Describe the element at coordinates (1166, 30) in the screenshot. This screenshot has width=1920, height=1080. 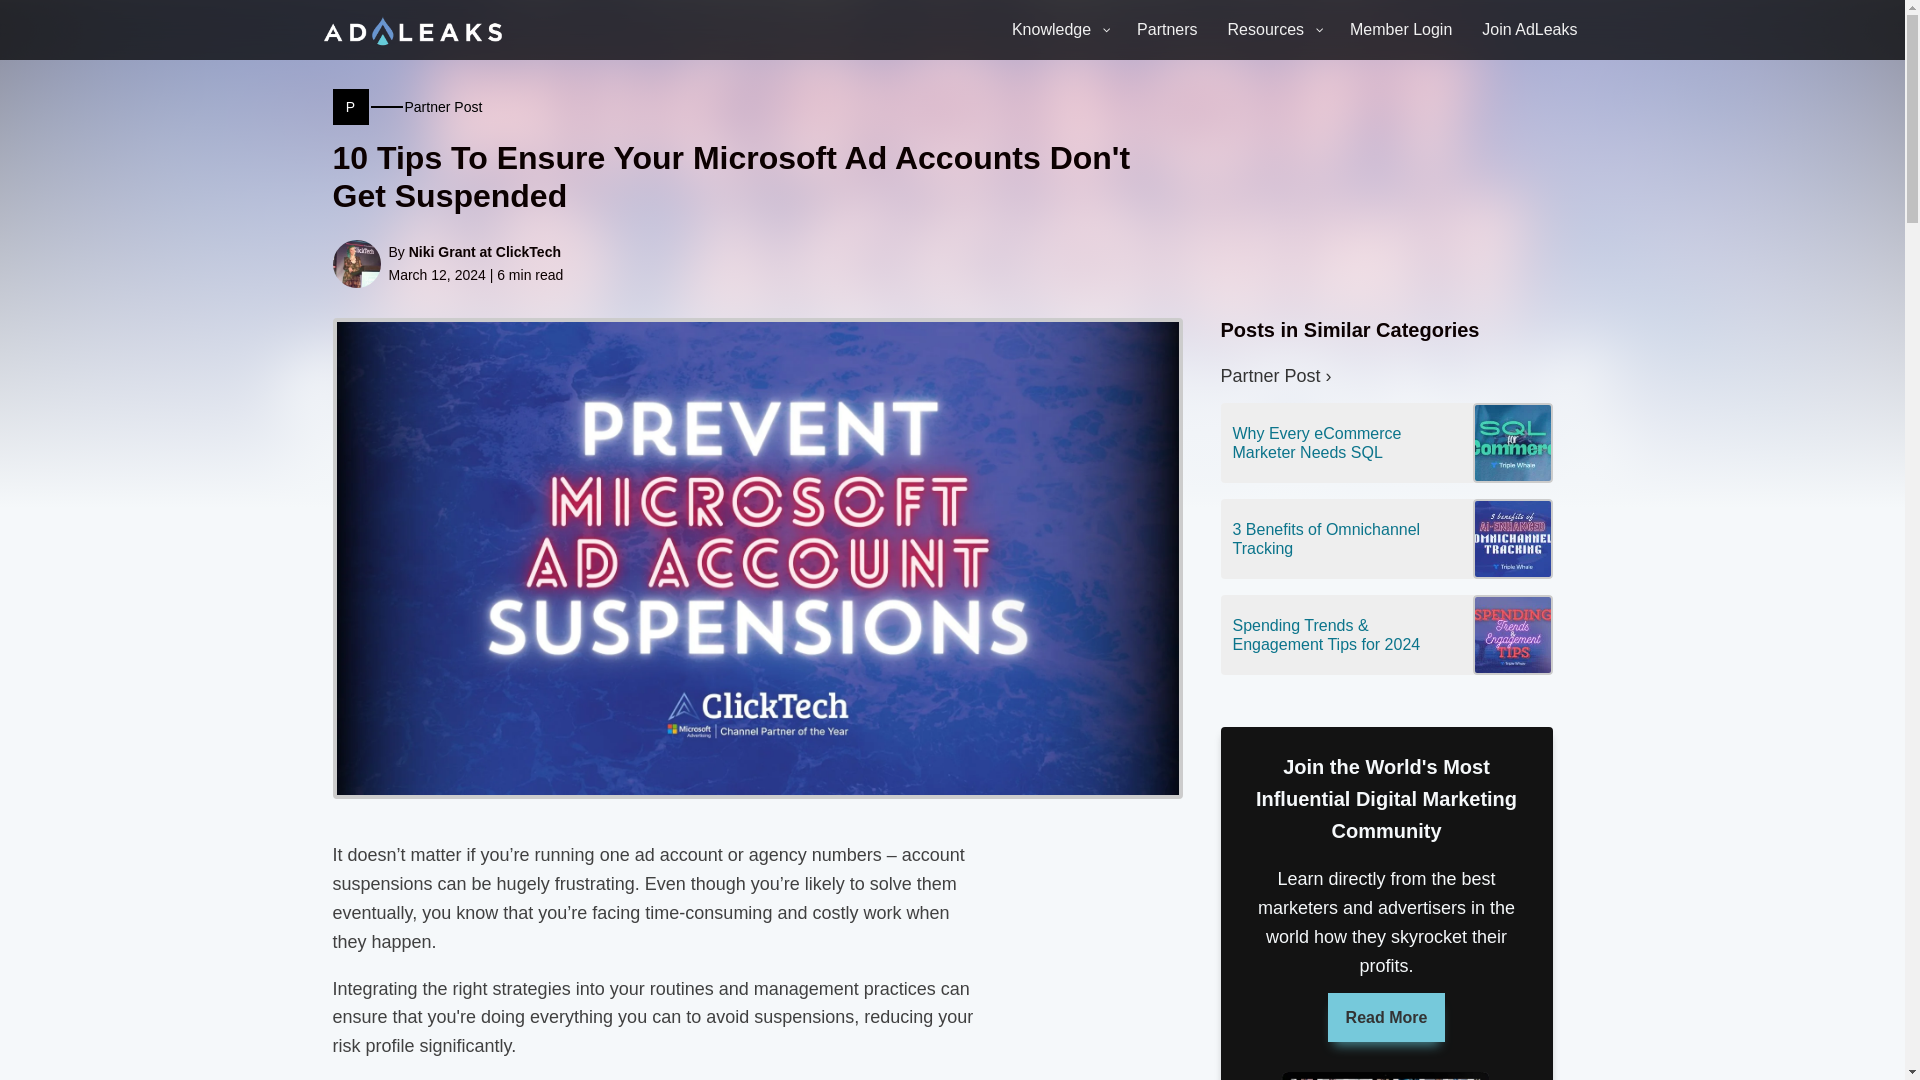
I see `3 Benefits of Omnichannel Tracking` at that location.